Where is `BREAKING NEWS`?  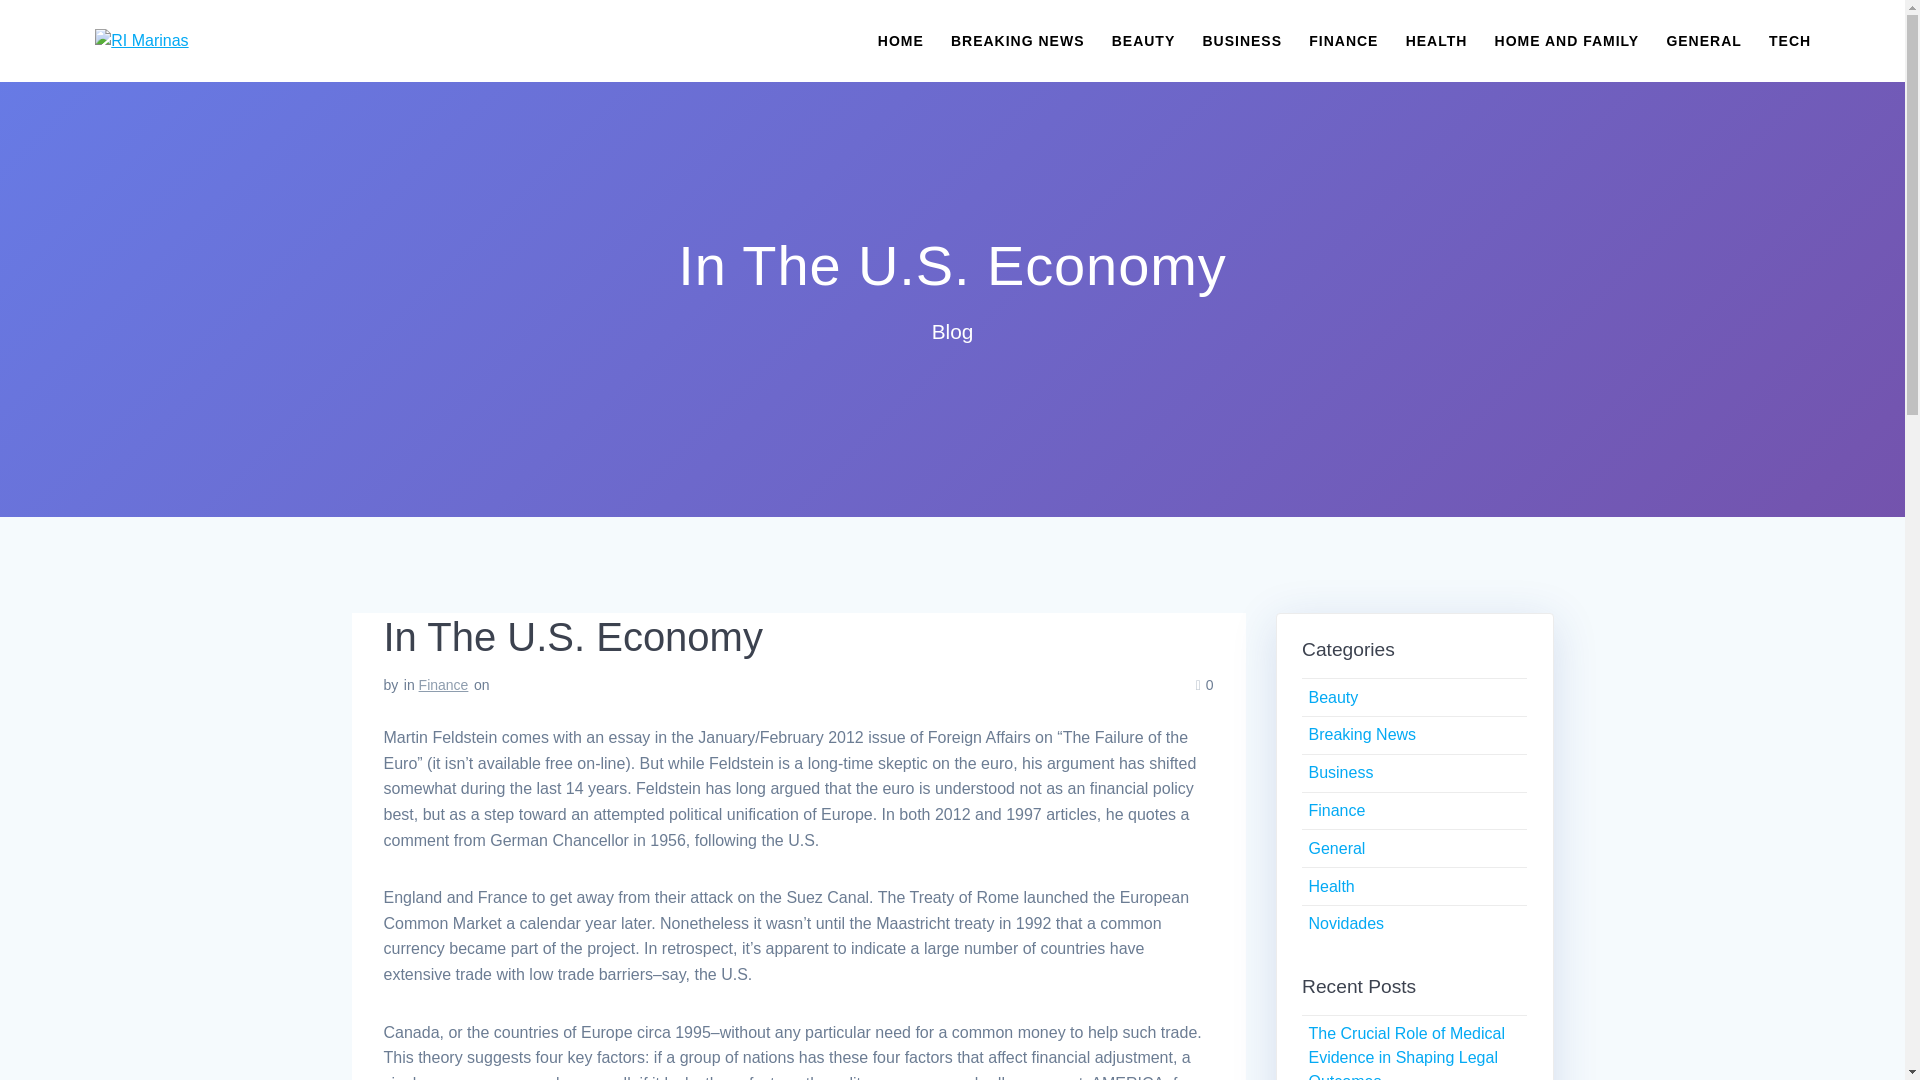
BREAKING NEWS is located at coordinates (1017, 40).